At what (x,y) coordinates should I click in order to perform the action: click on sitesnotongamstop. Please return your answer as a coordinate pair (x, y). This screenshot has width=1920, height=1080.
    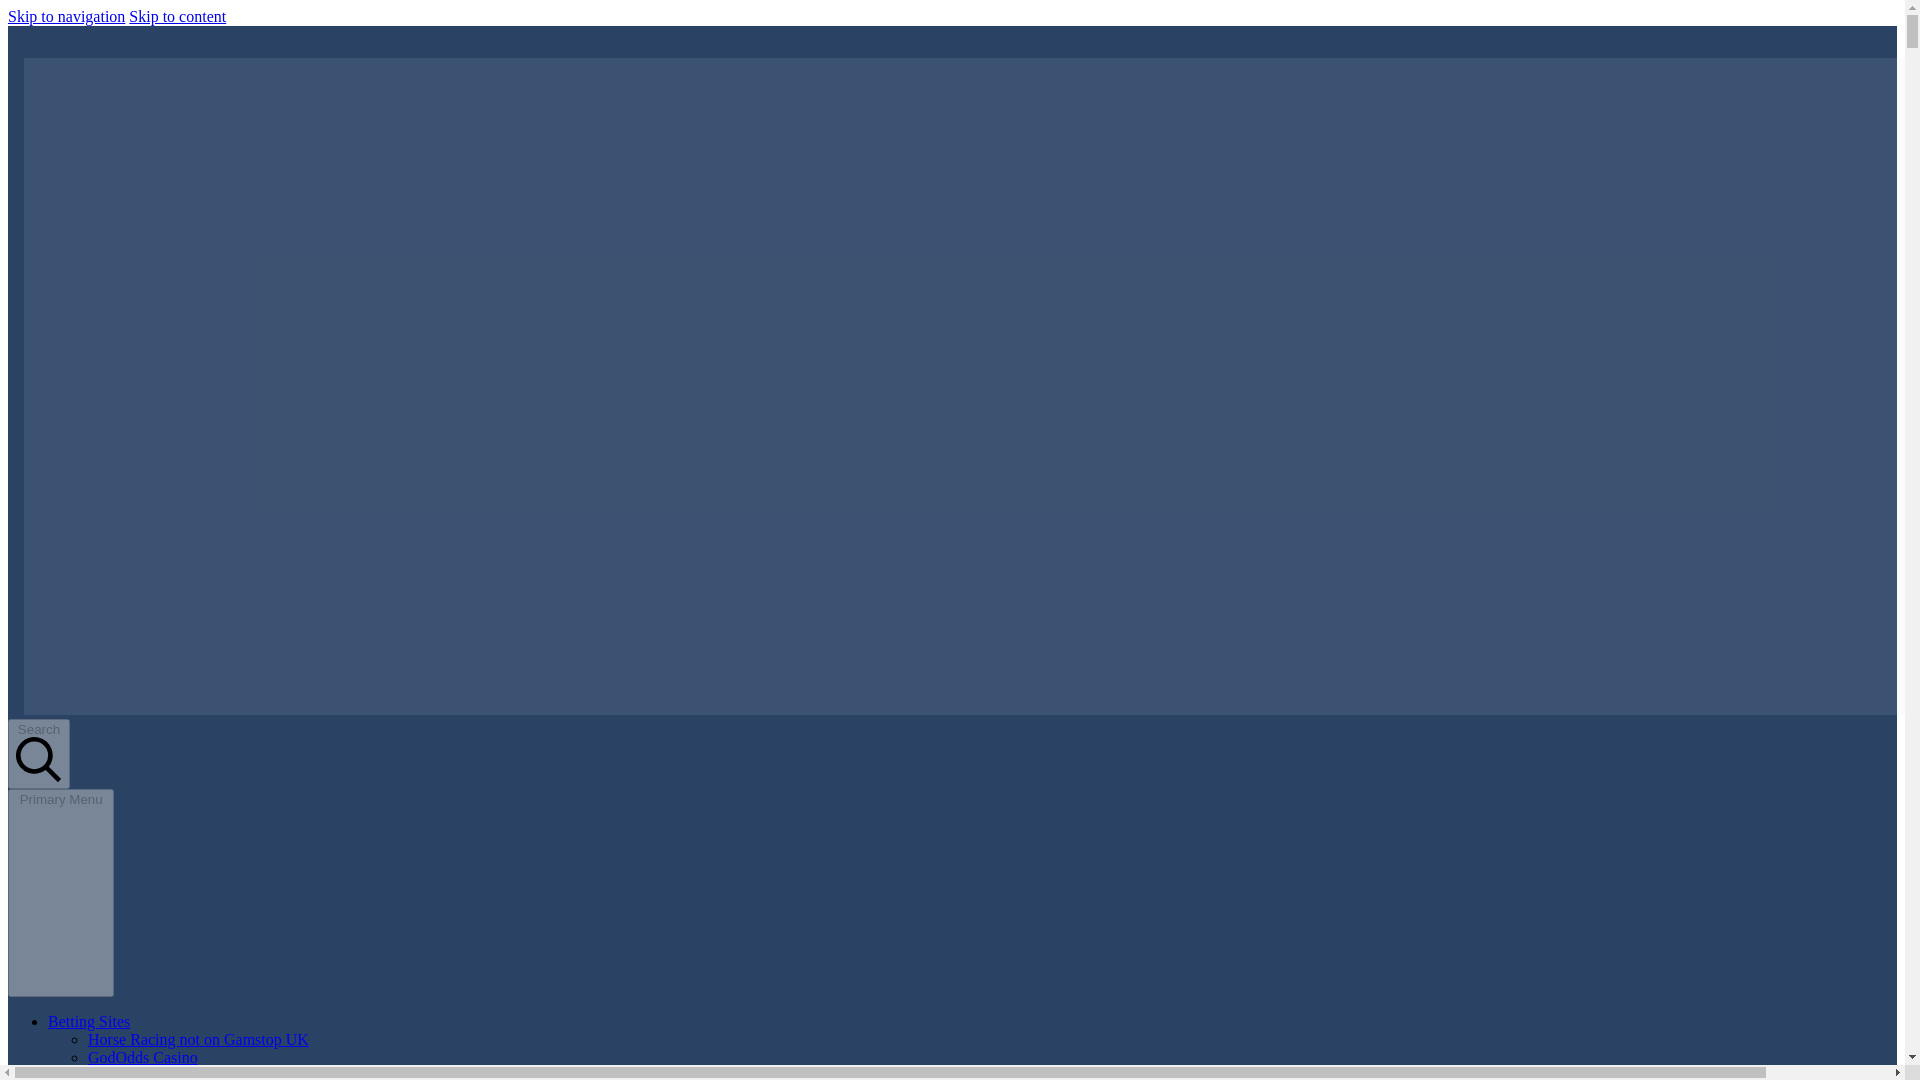
    Looking at the image, I should click on (68, 743).